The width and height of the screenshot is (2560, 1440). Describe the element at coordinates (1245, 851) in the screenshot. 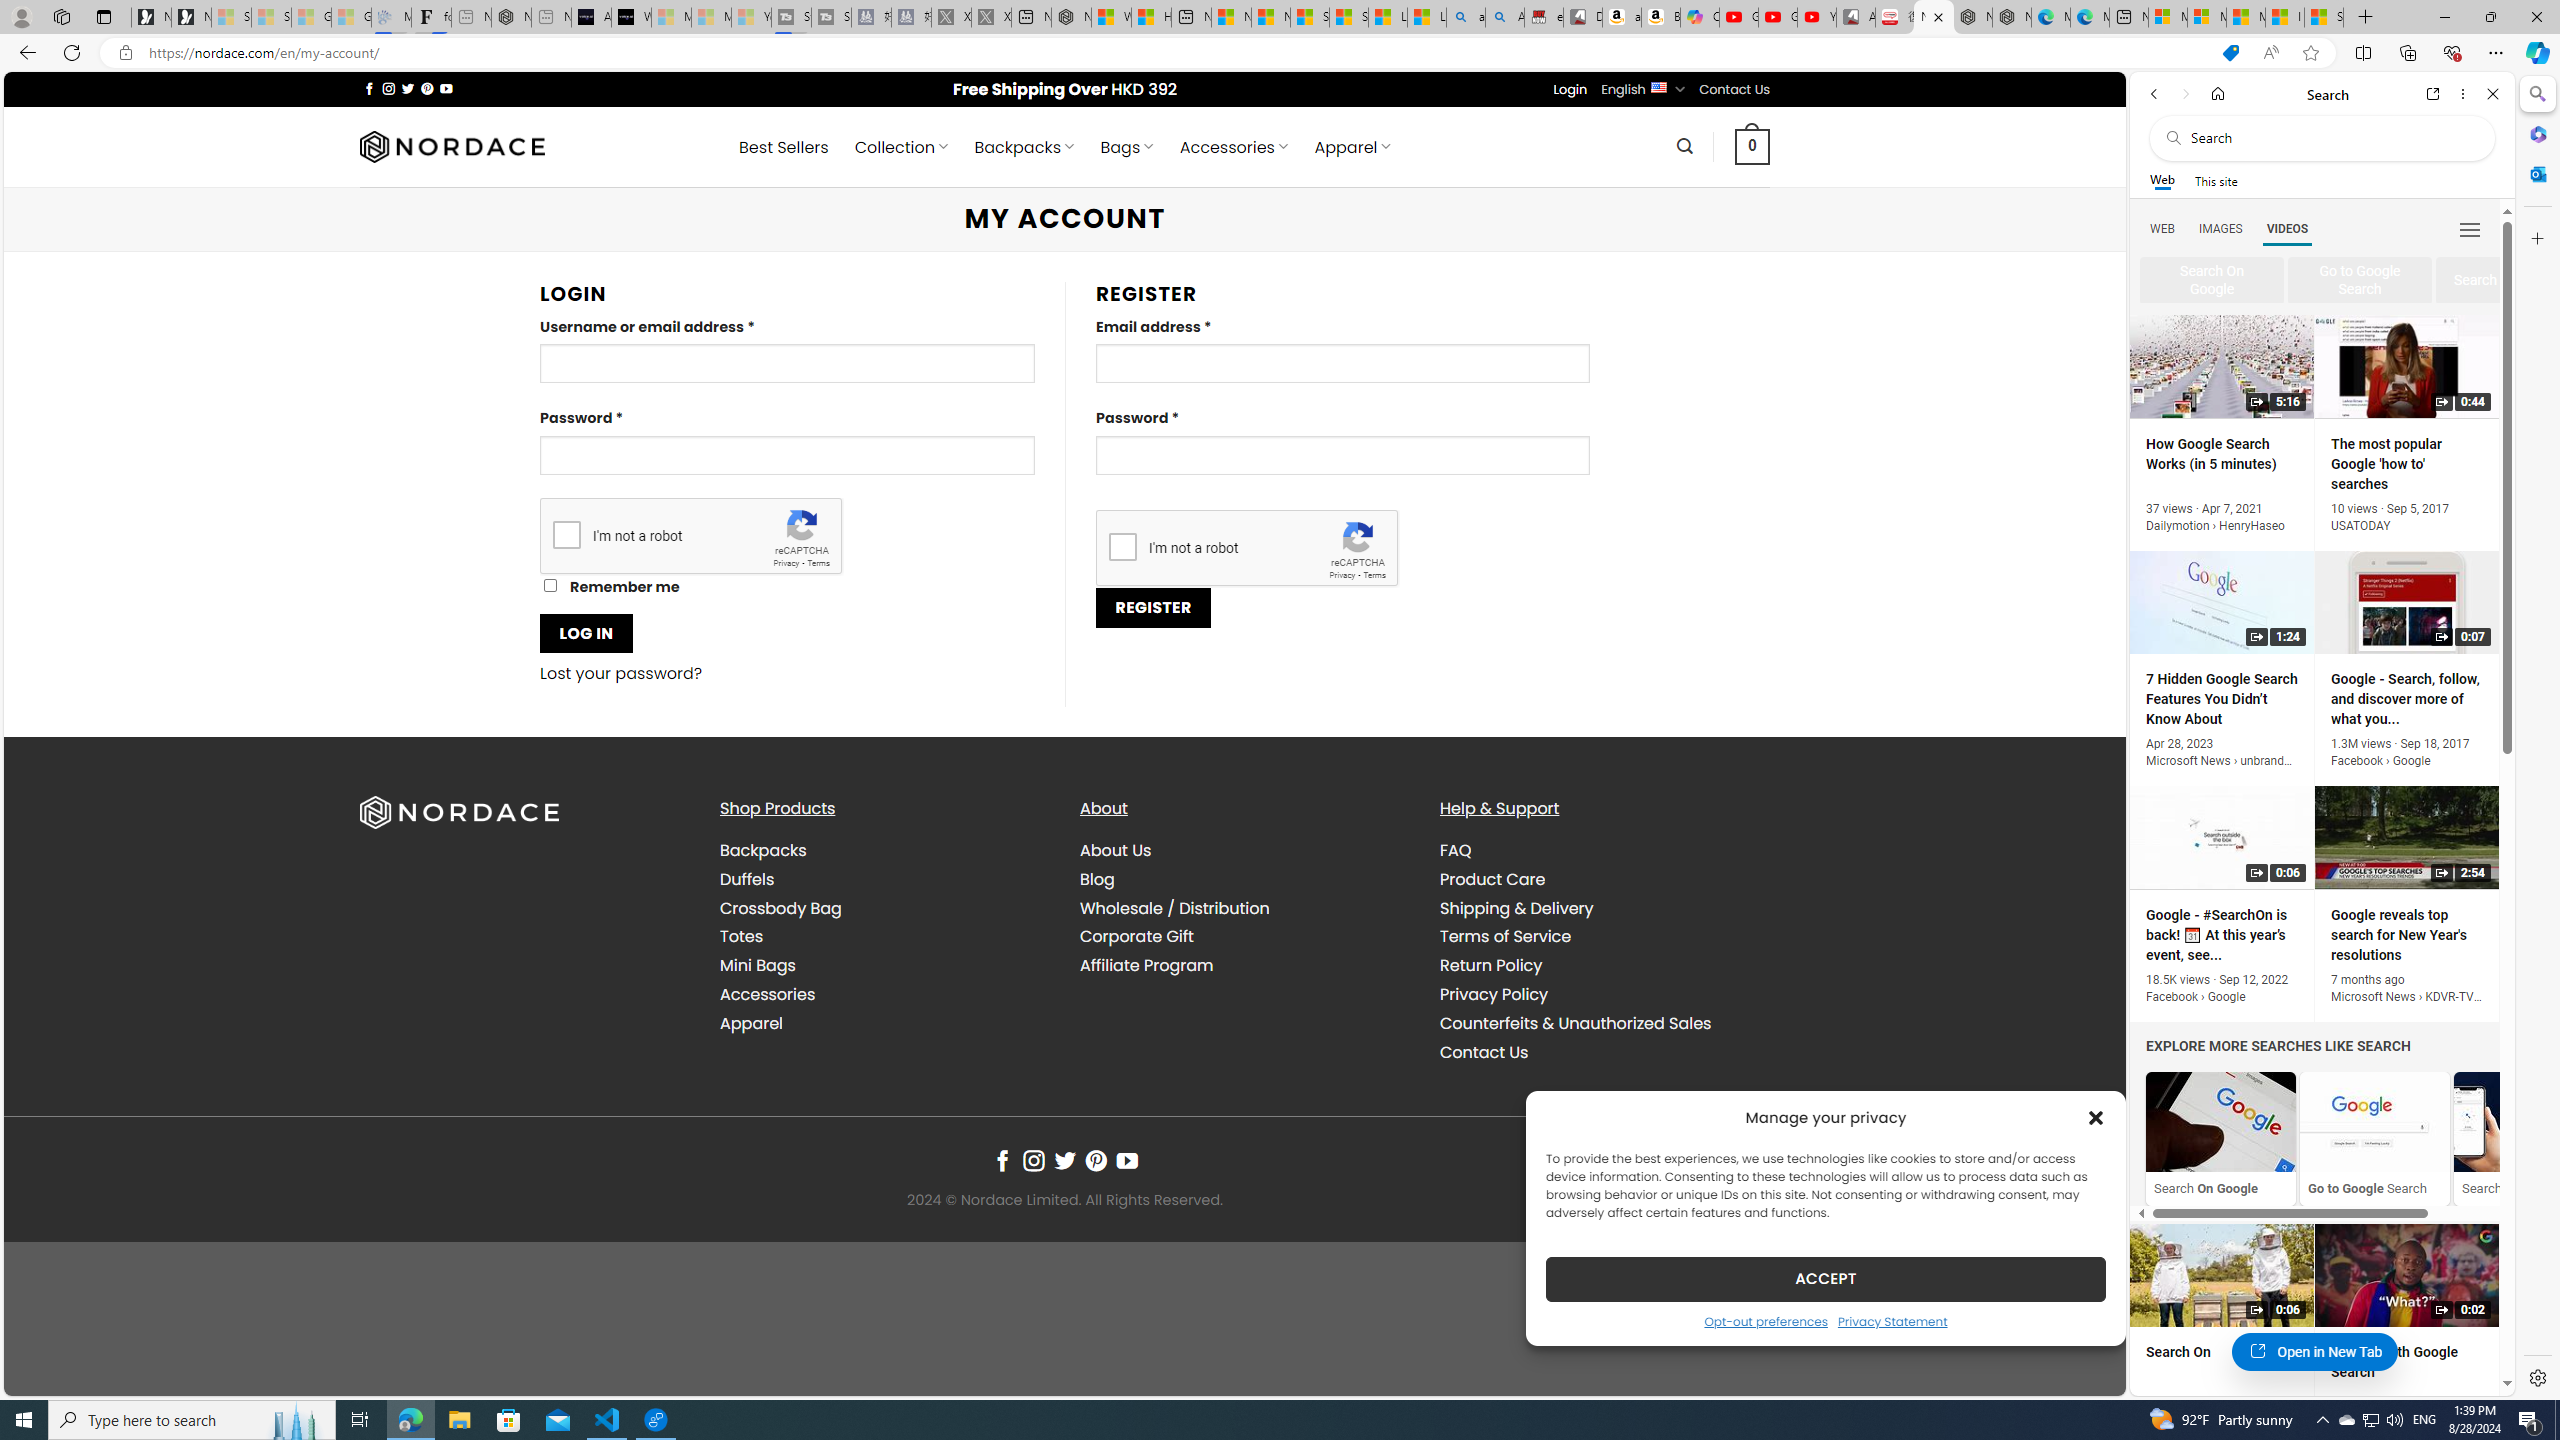

I see `About Us` at that location.